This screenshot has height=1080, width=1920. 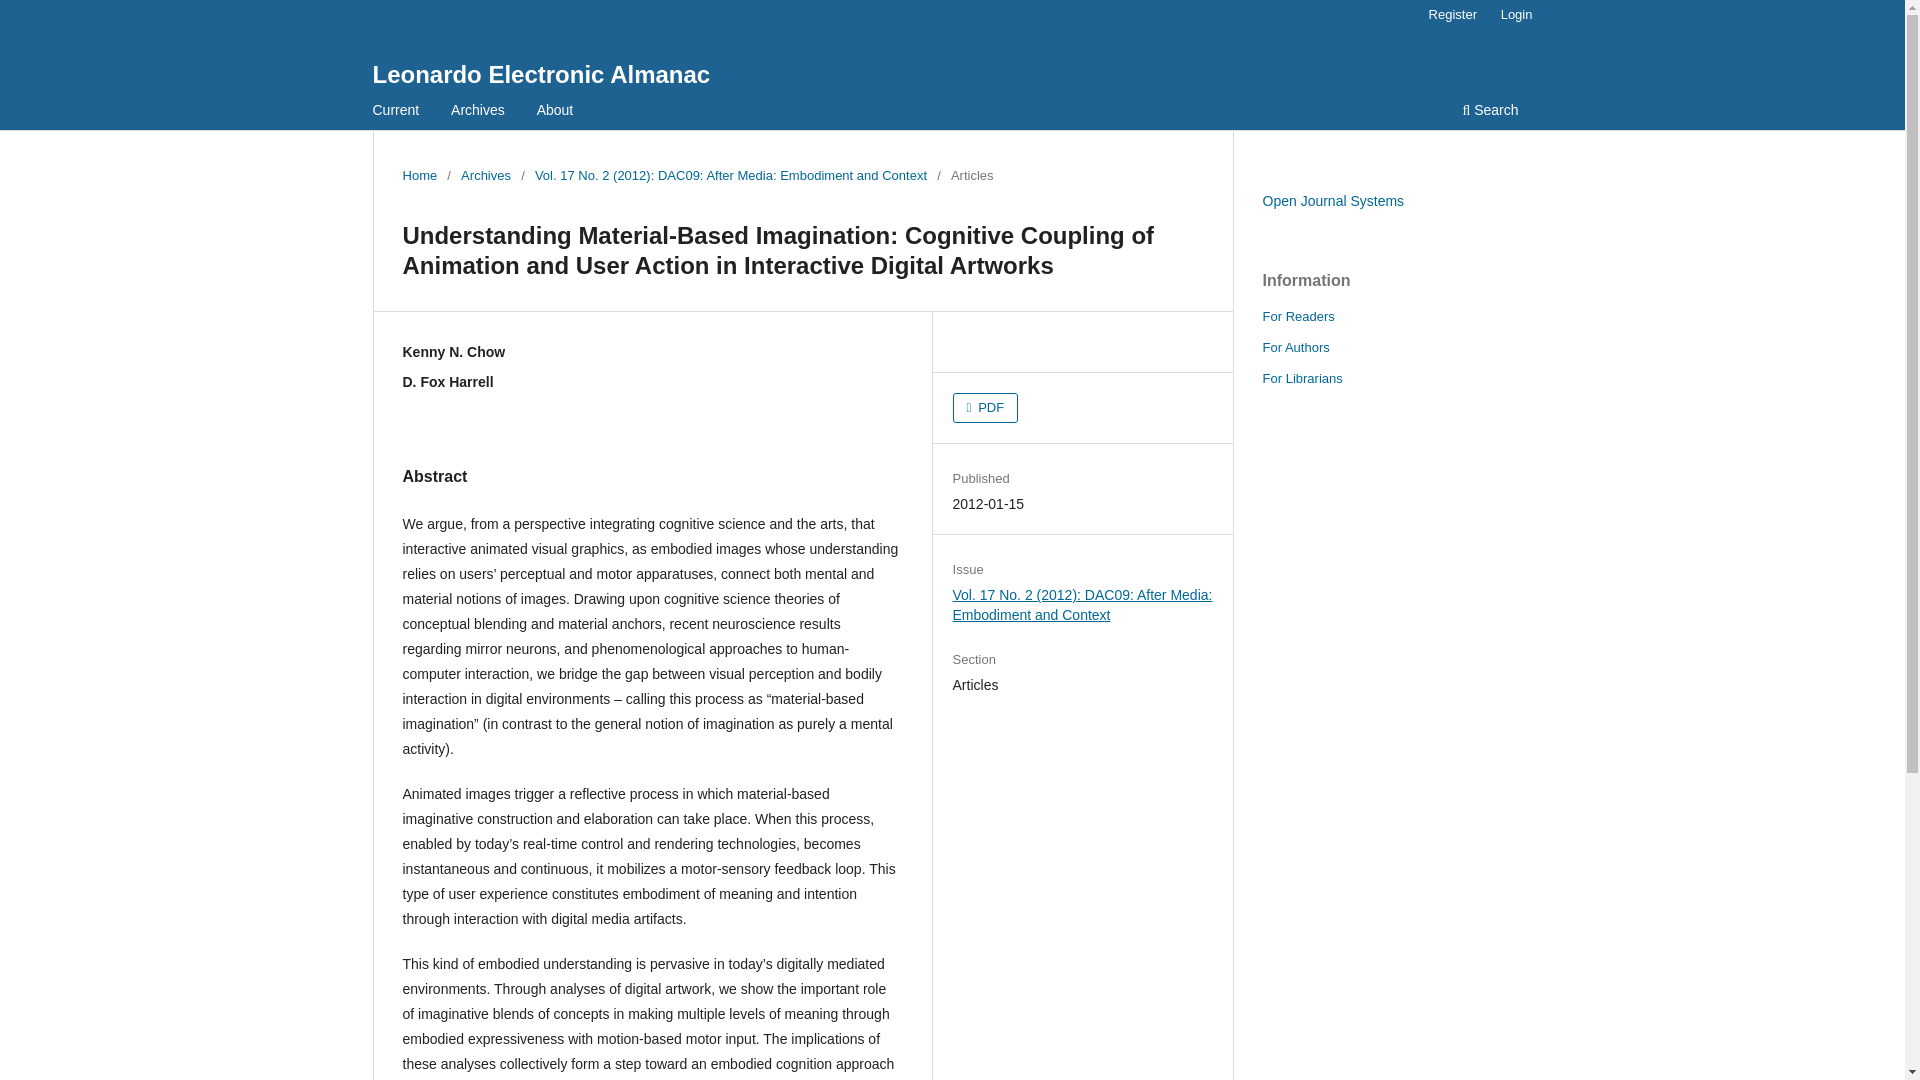 What do you see at coordinates (1298, 316) in the screenshot?
I see `For Readers` at bounding box center [1298, 316].